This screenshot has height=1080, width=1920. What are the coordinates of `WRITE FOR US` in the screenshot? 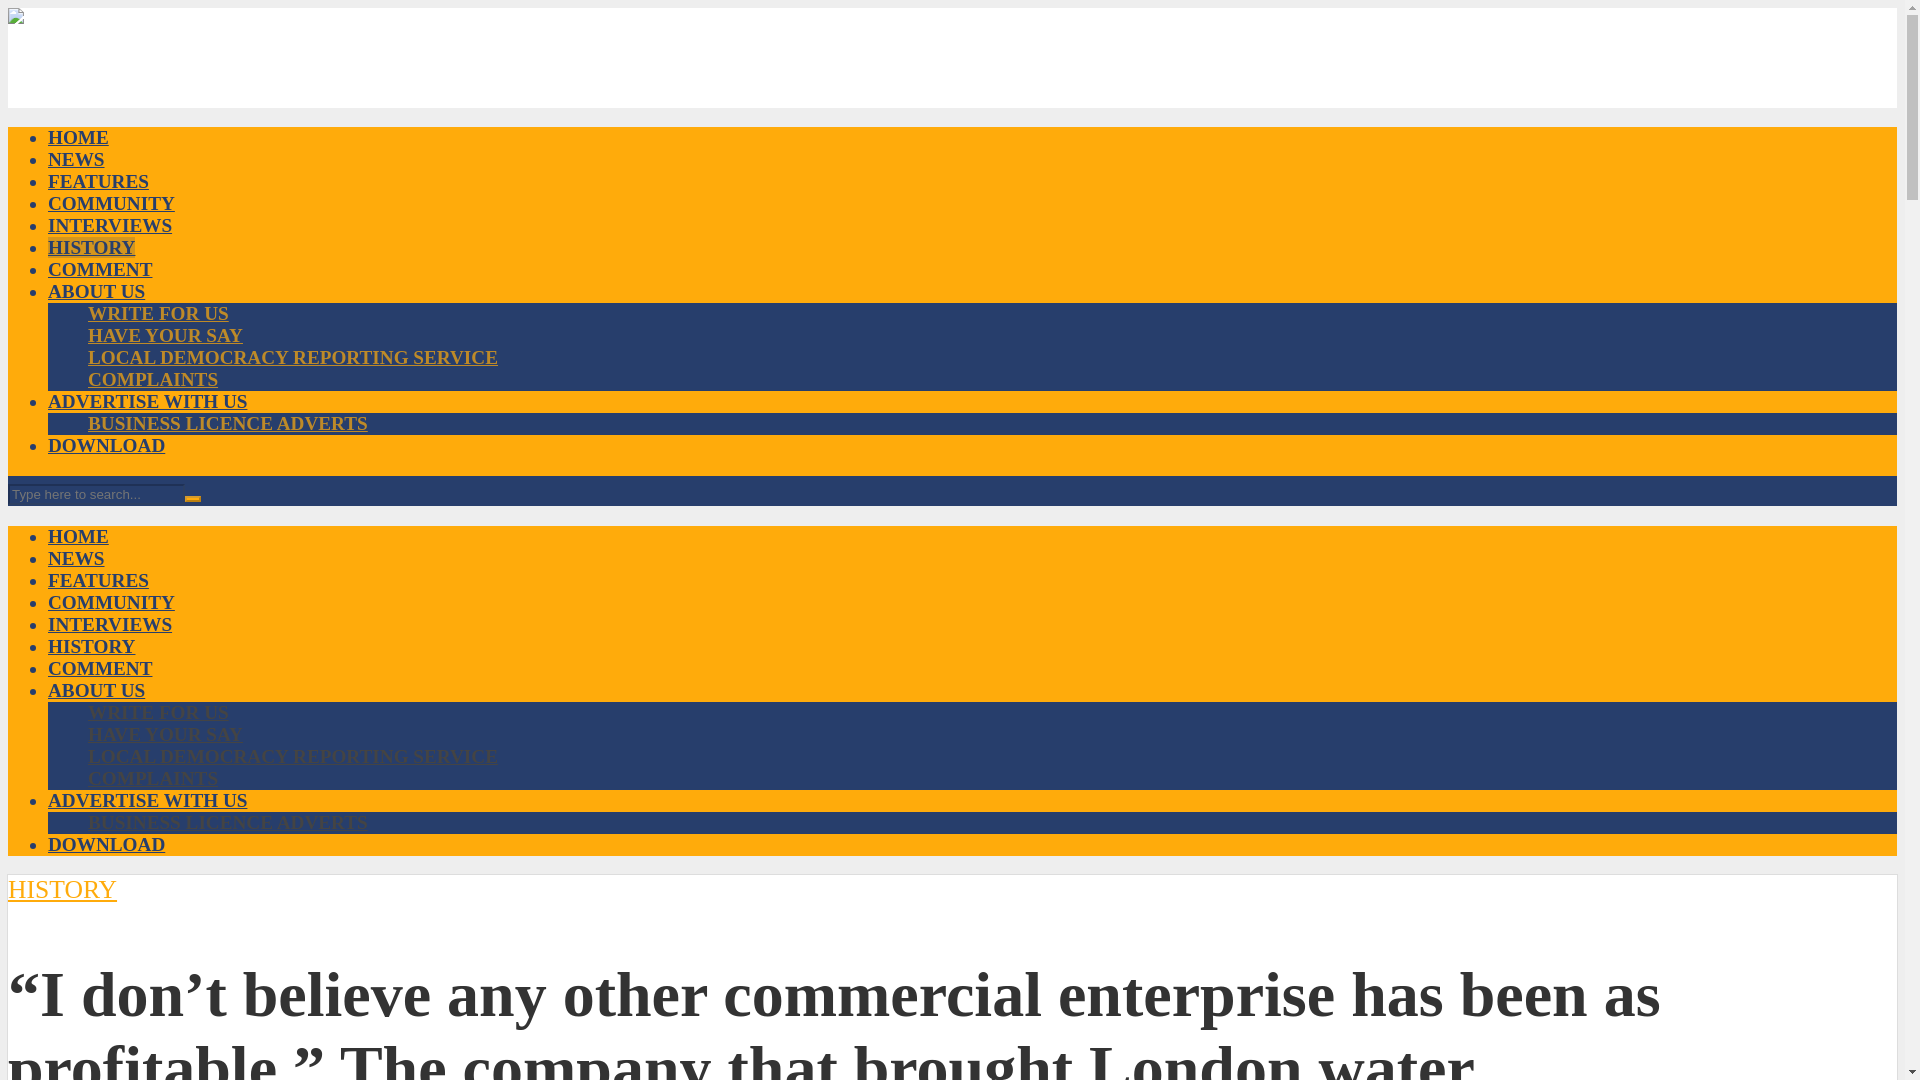 It's located at (158, 314).